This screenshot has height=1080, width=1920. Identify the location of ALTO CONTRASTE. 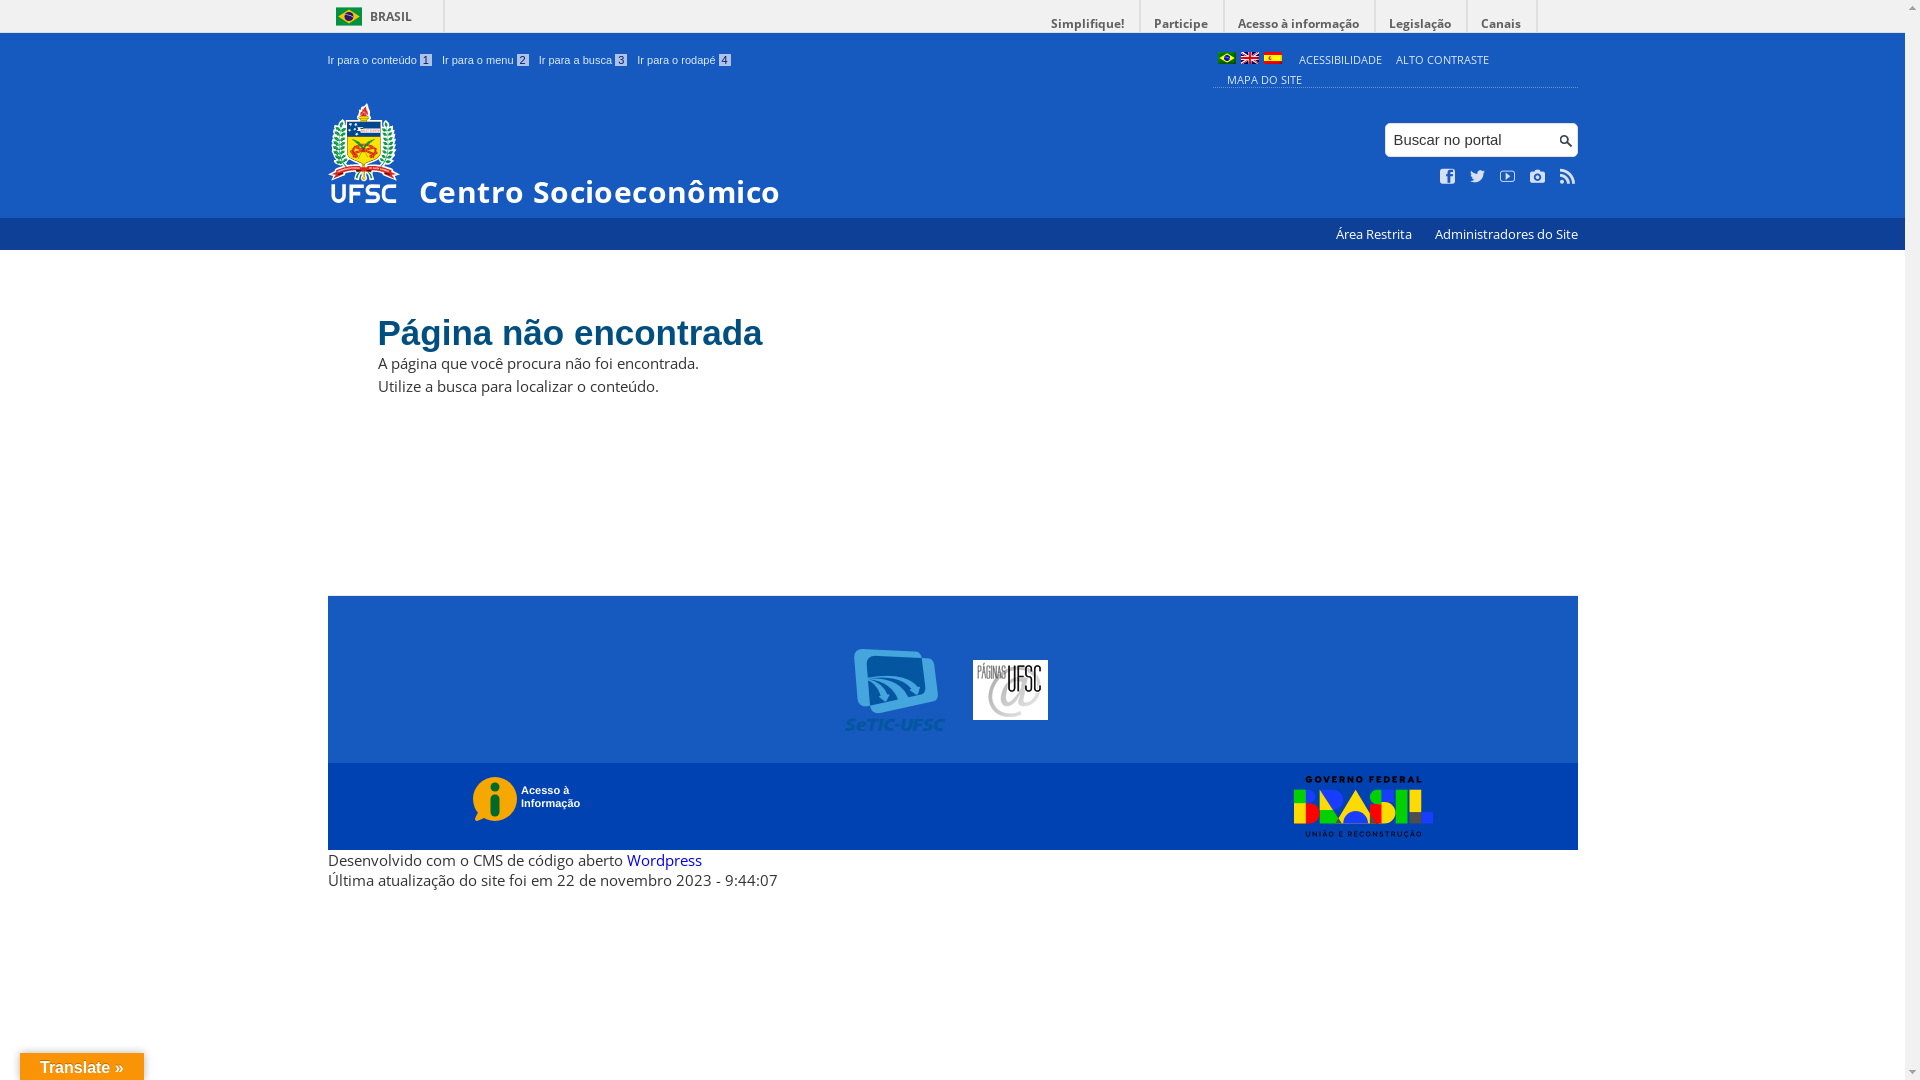
(1442, 60).